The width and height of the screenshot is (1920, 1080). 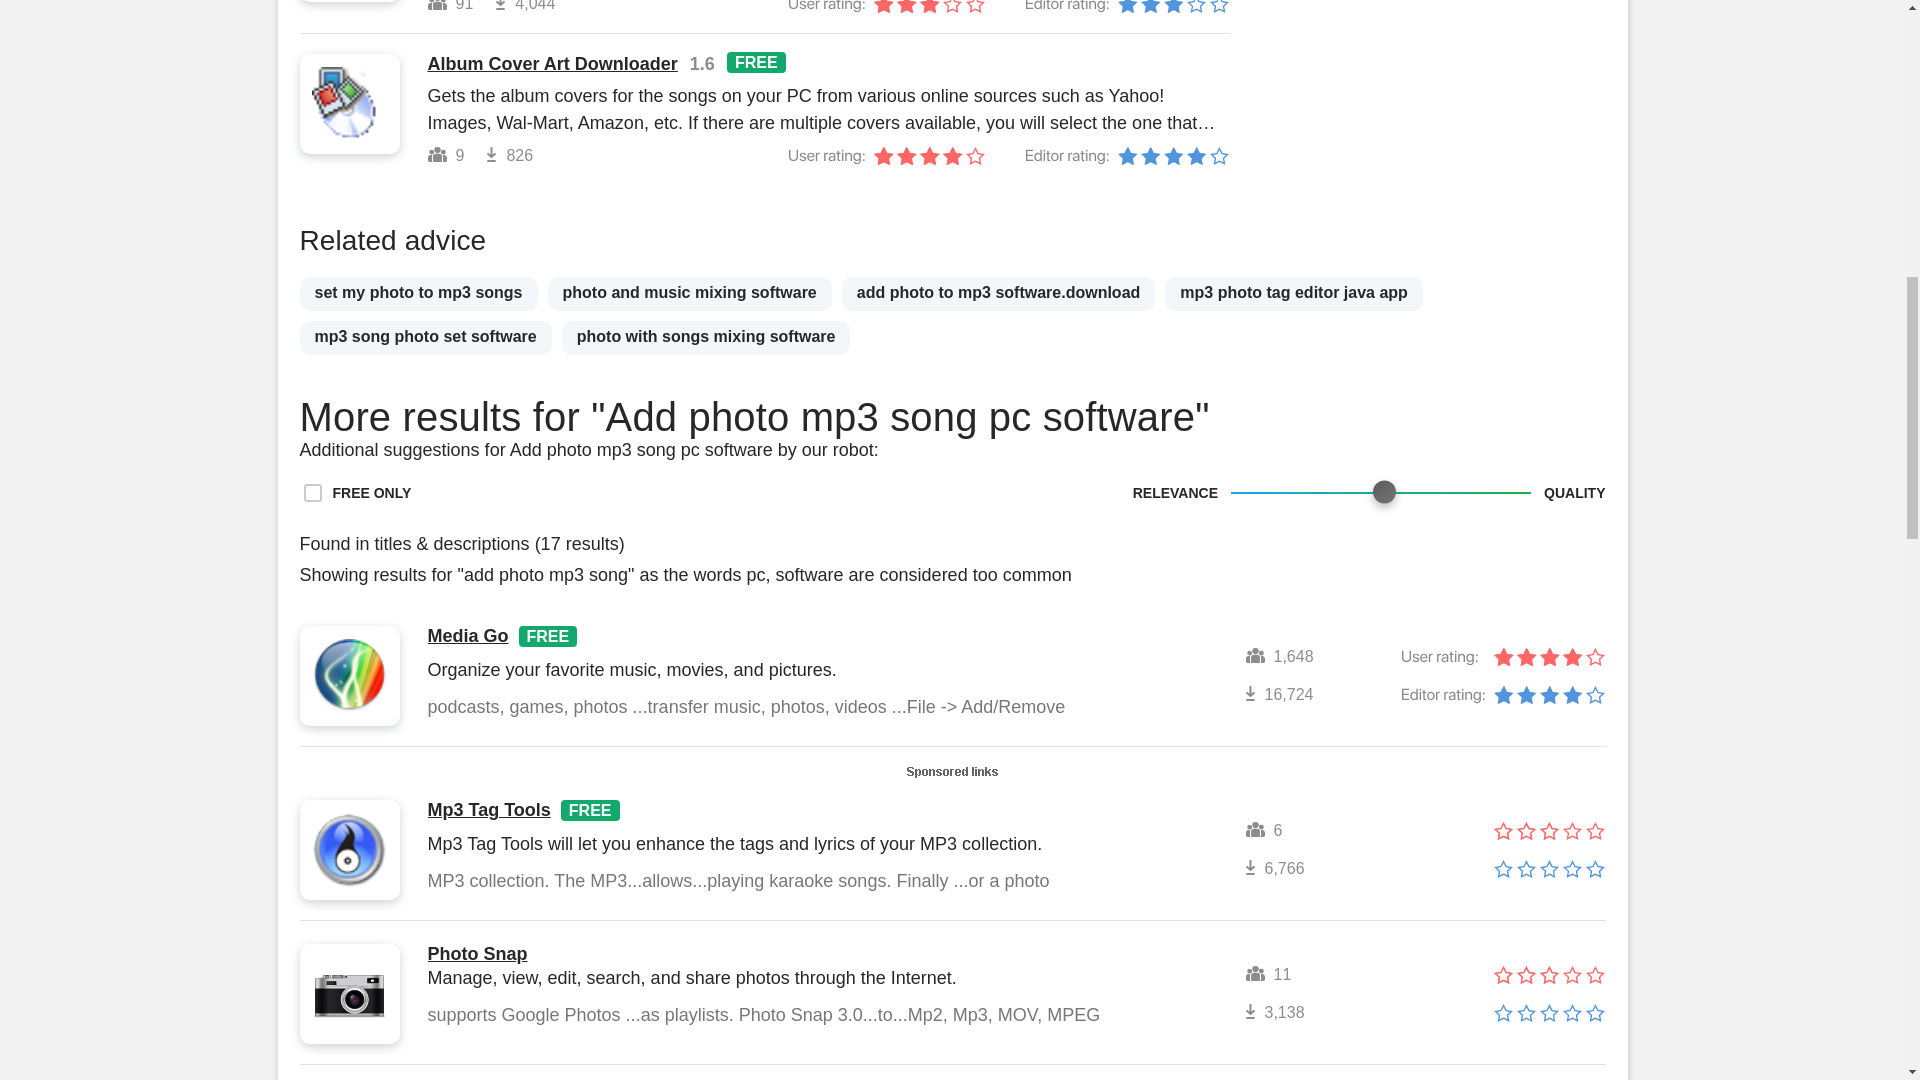 I want to click on photo and music mixing software, so click(x=689, y=294).